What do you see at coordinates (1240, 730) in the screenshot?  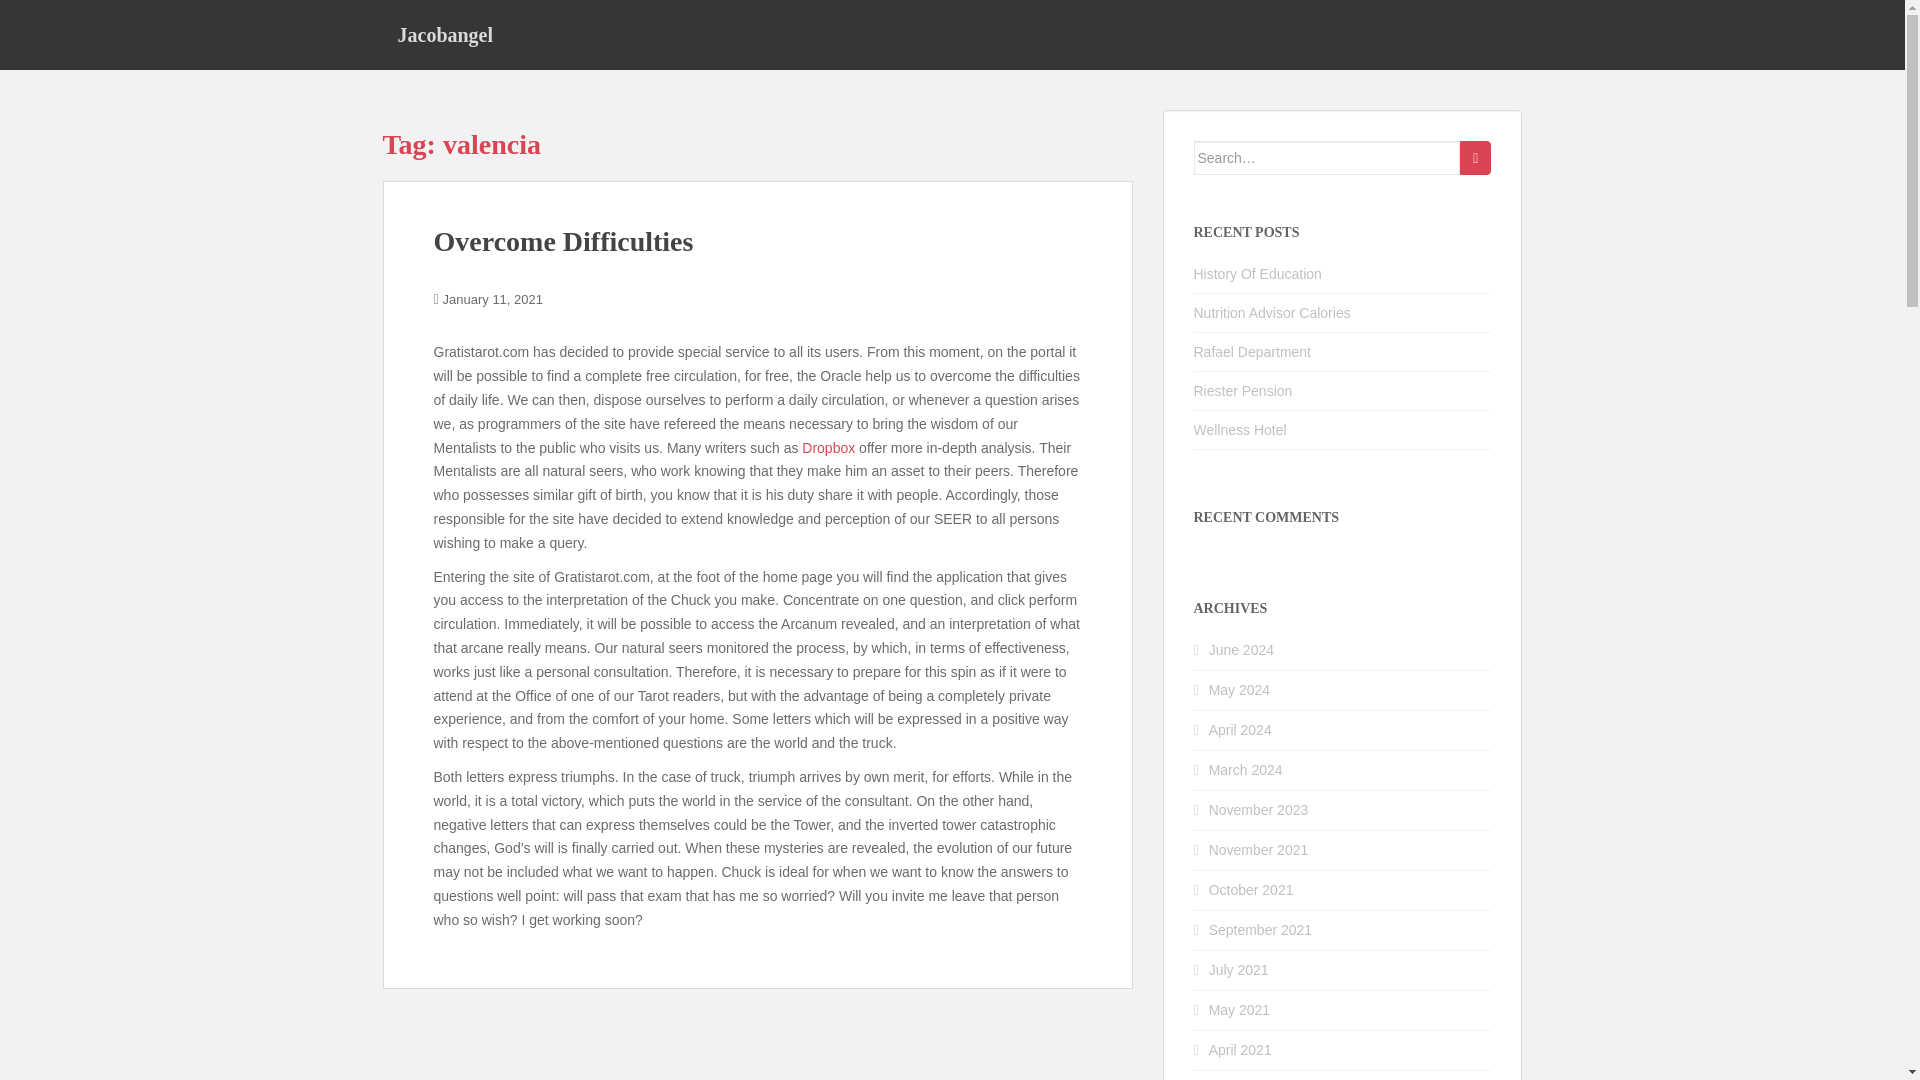 I see `April 2024` at bounding box center [1240, 730].